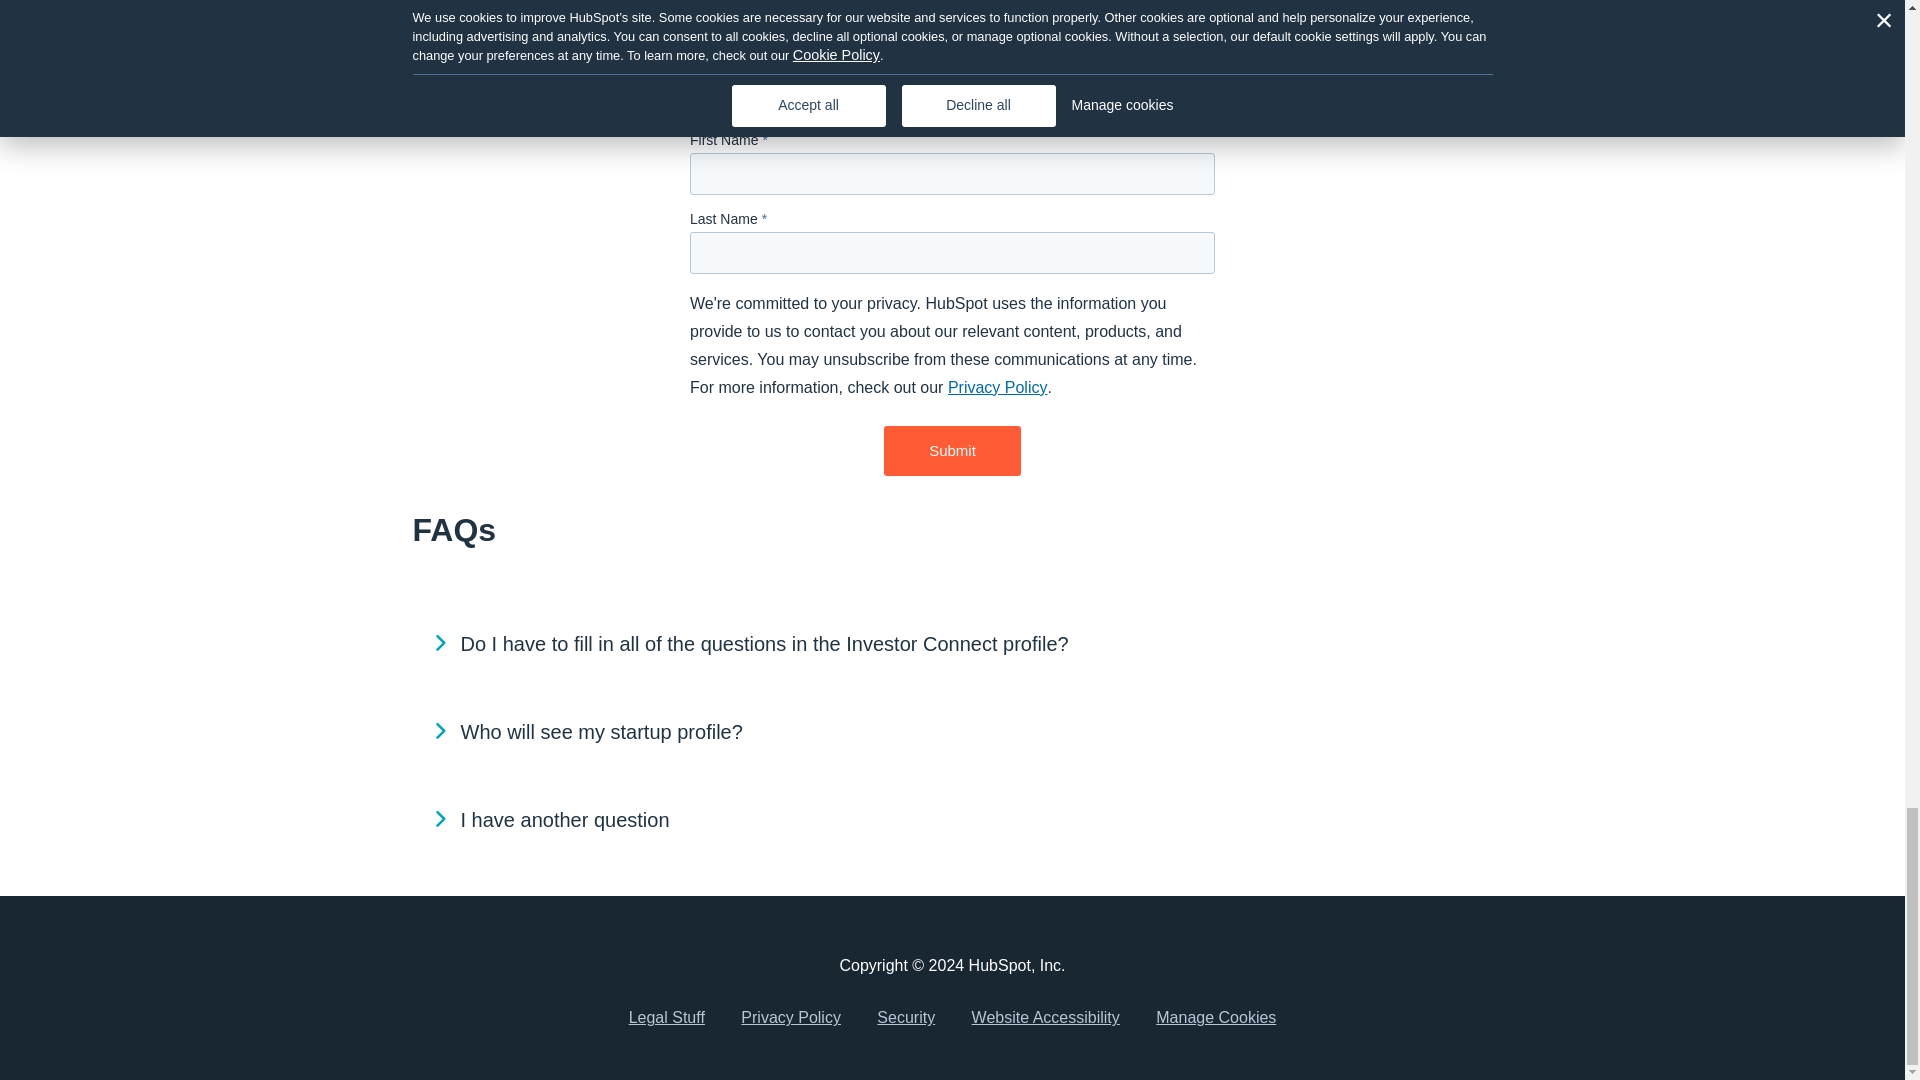  What do you see at coordinates (952, 451) in the screenshot?
I see `Submit` at bounding box center [952, 451].